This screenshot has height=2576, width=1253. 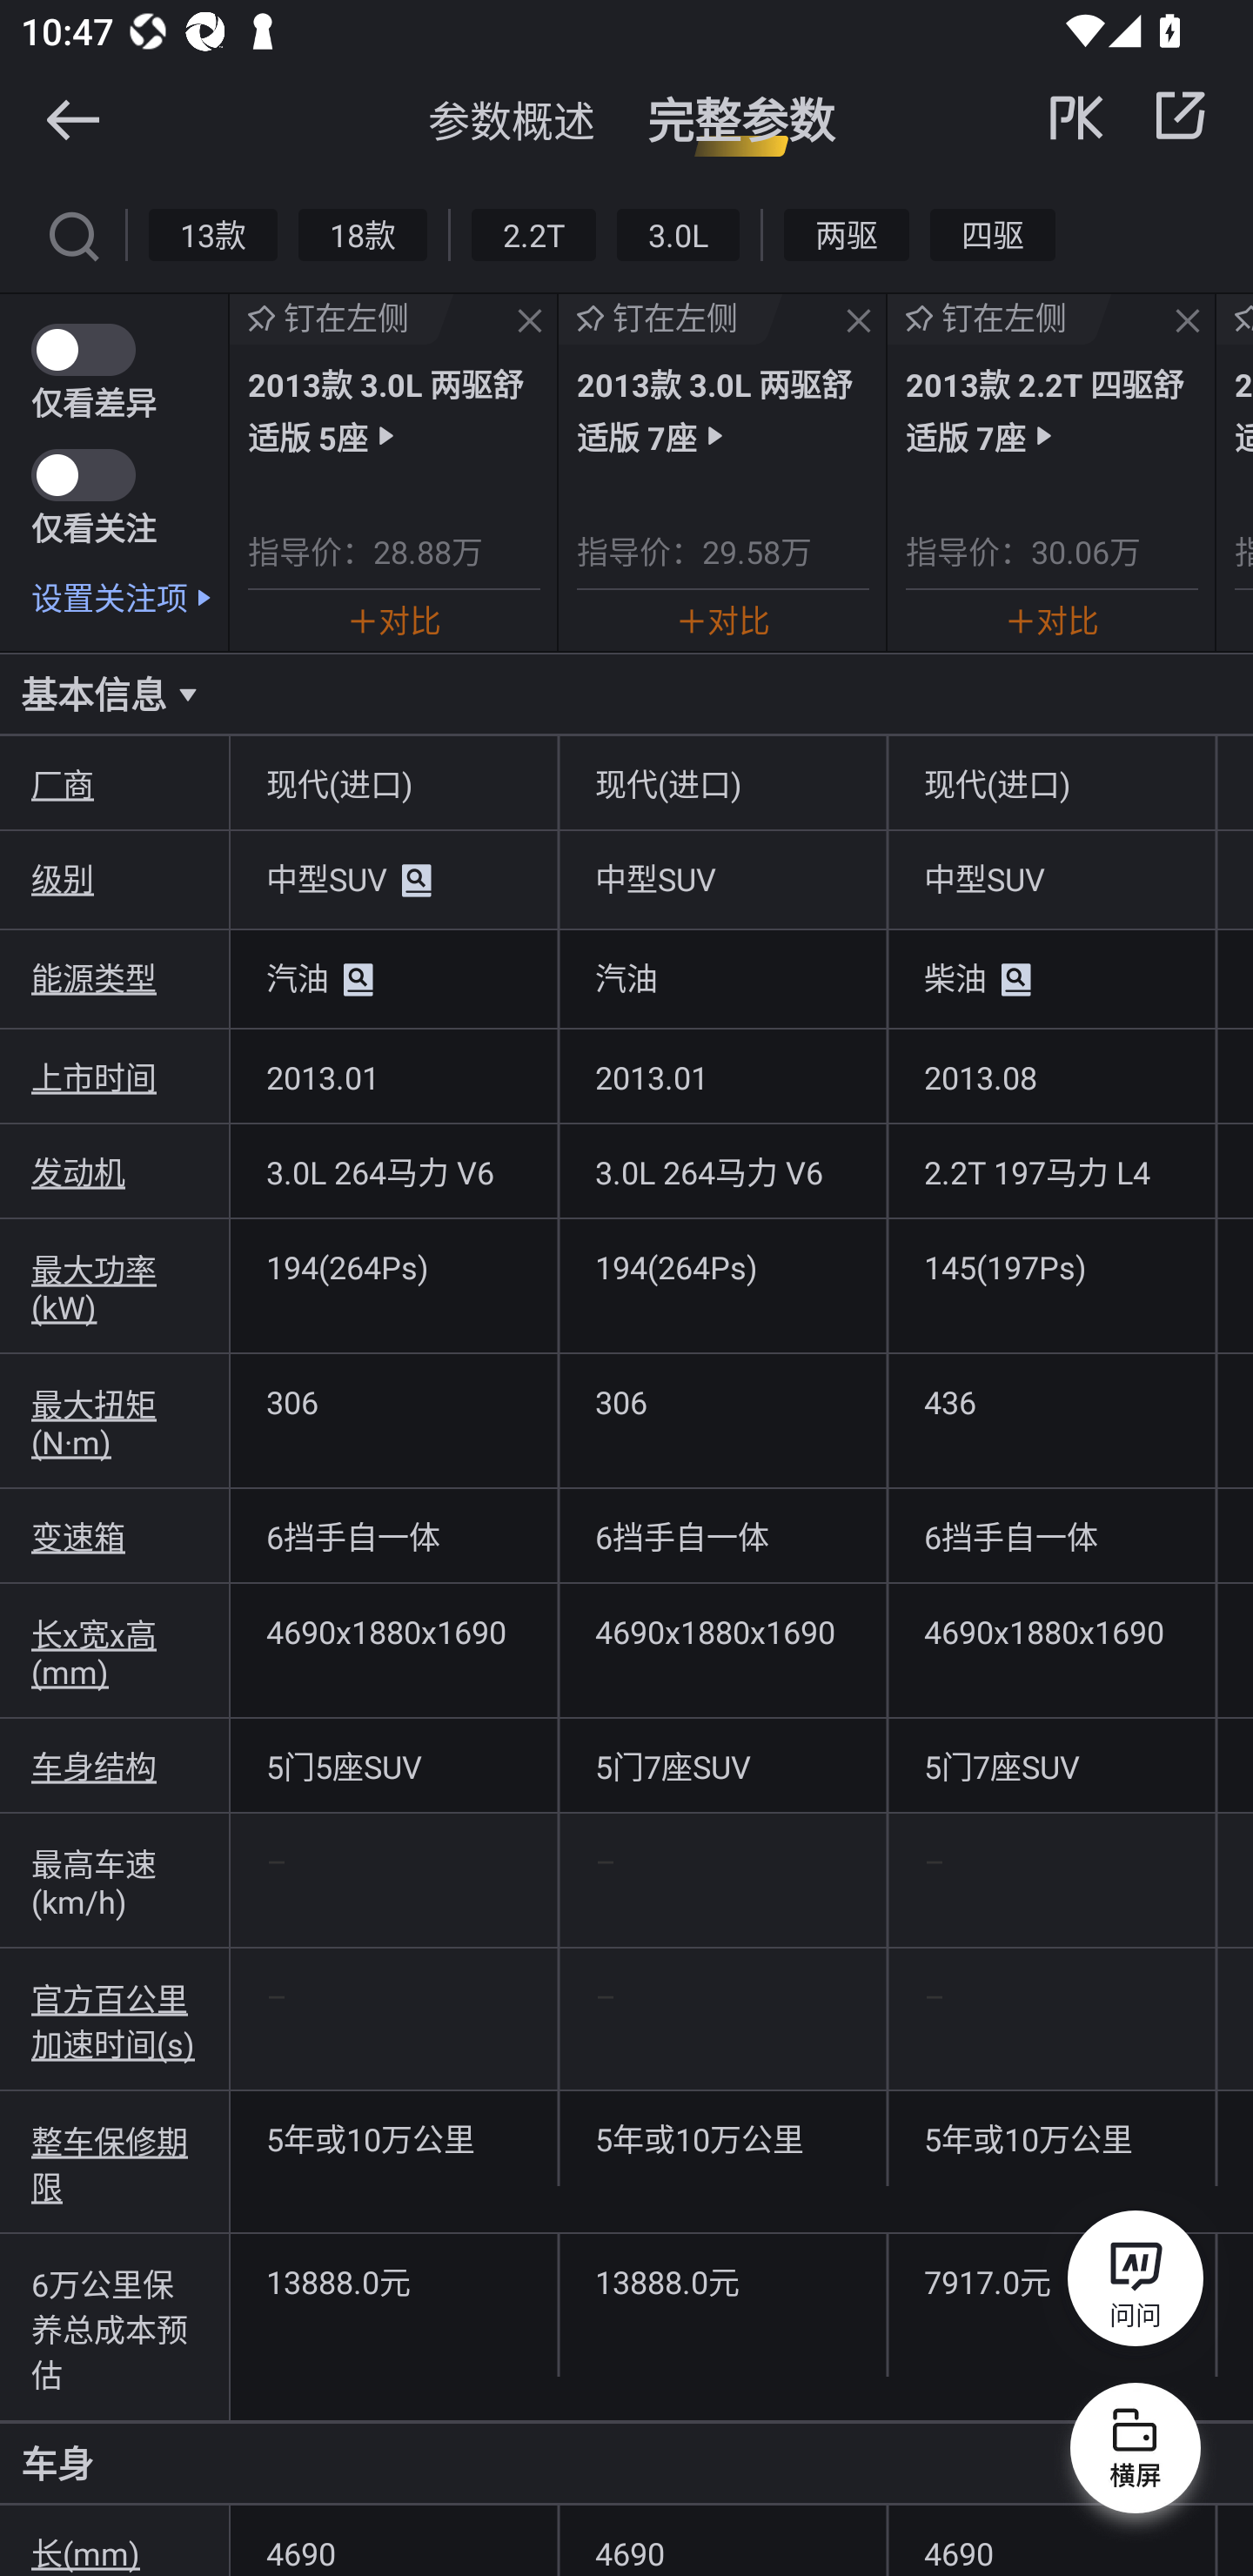 What do you see at coordinates (393, 2541) in the screenshot?
I see `4690` at bounding box center [393, 2541].